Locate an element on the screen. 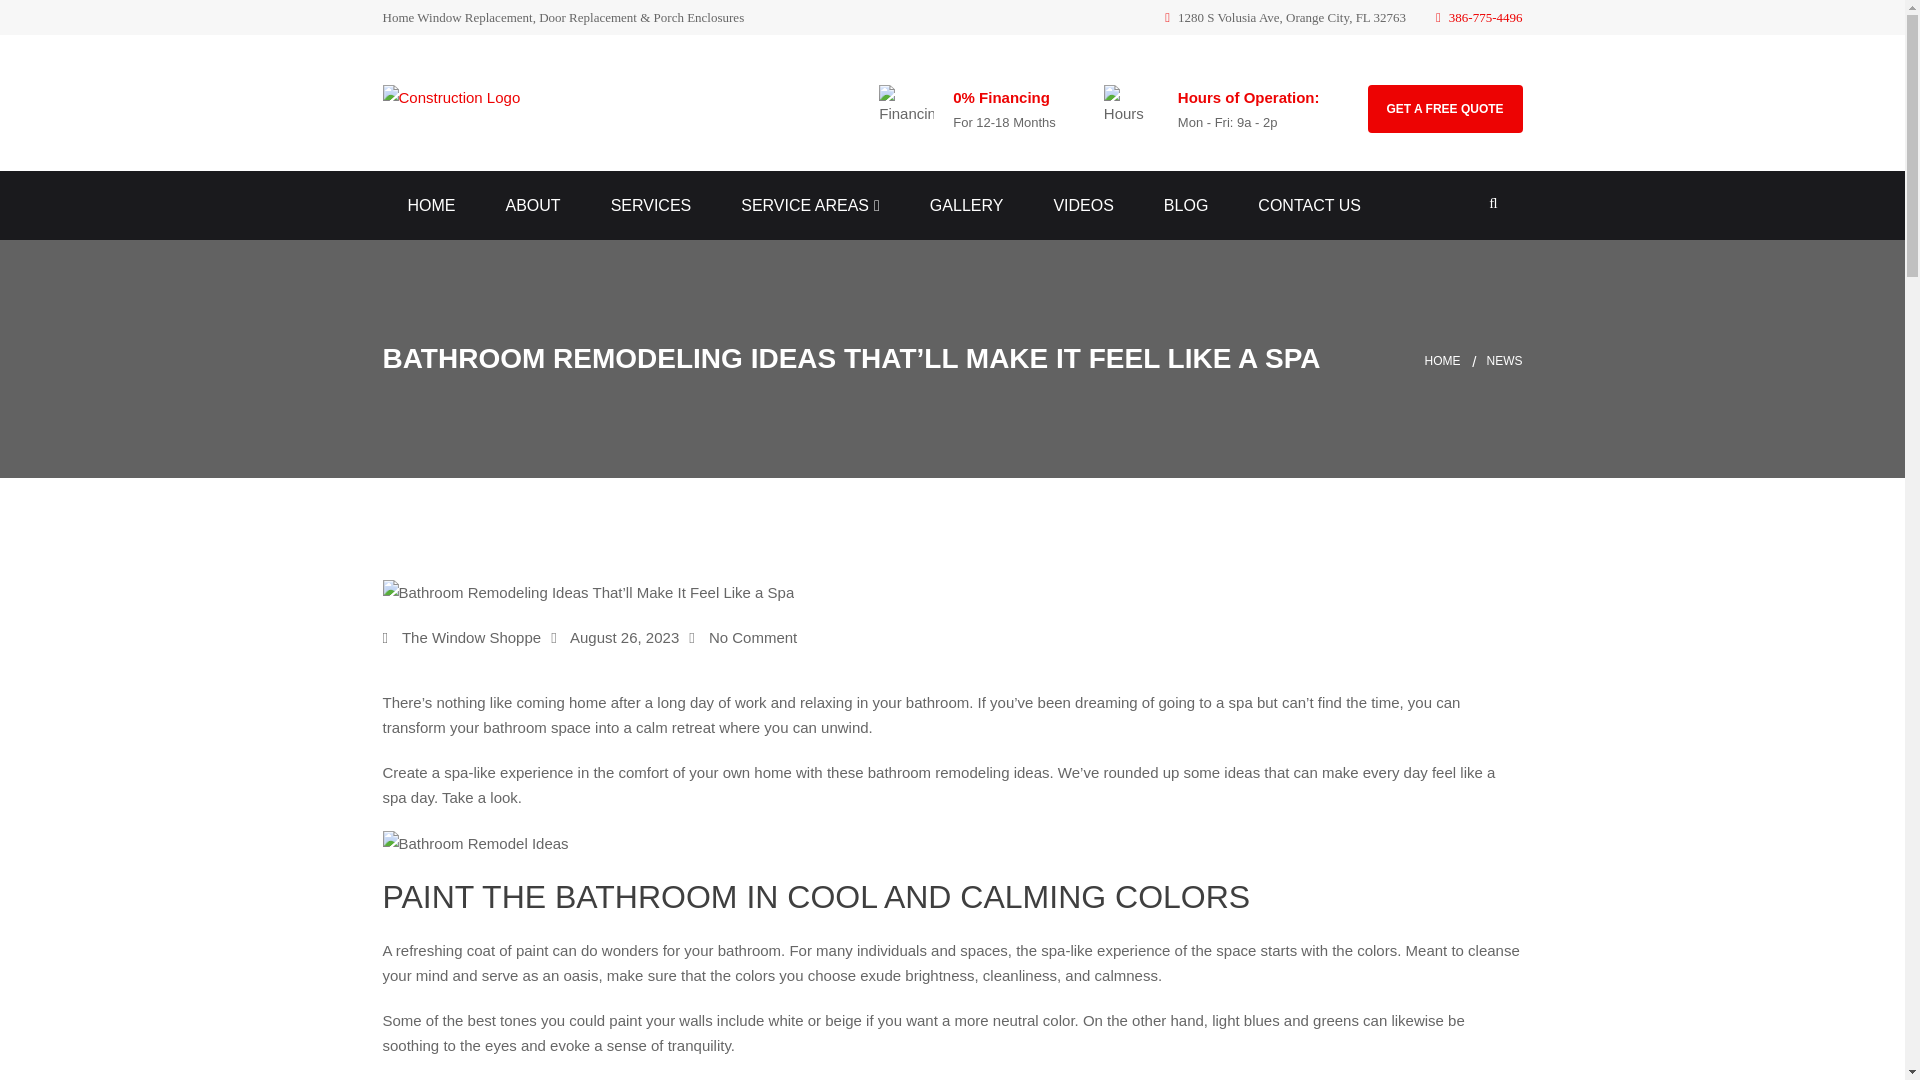 The width and height of the screenshot is (1920, 1080). BLOG is located at coordinates (1185, 206).